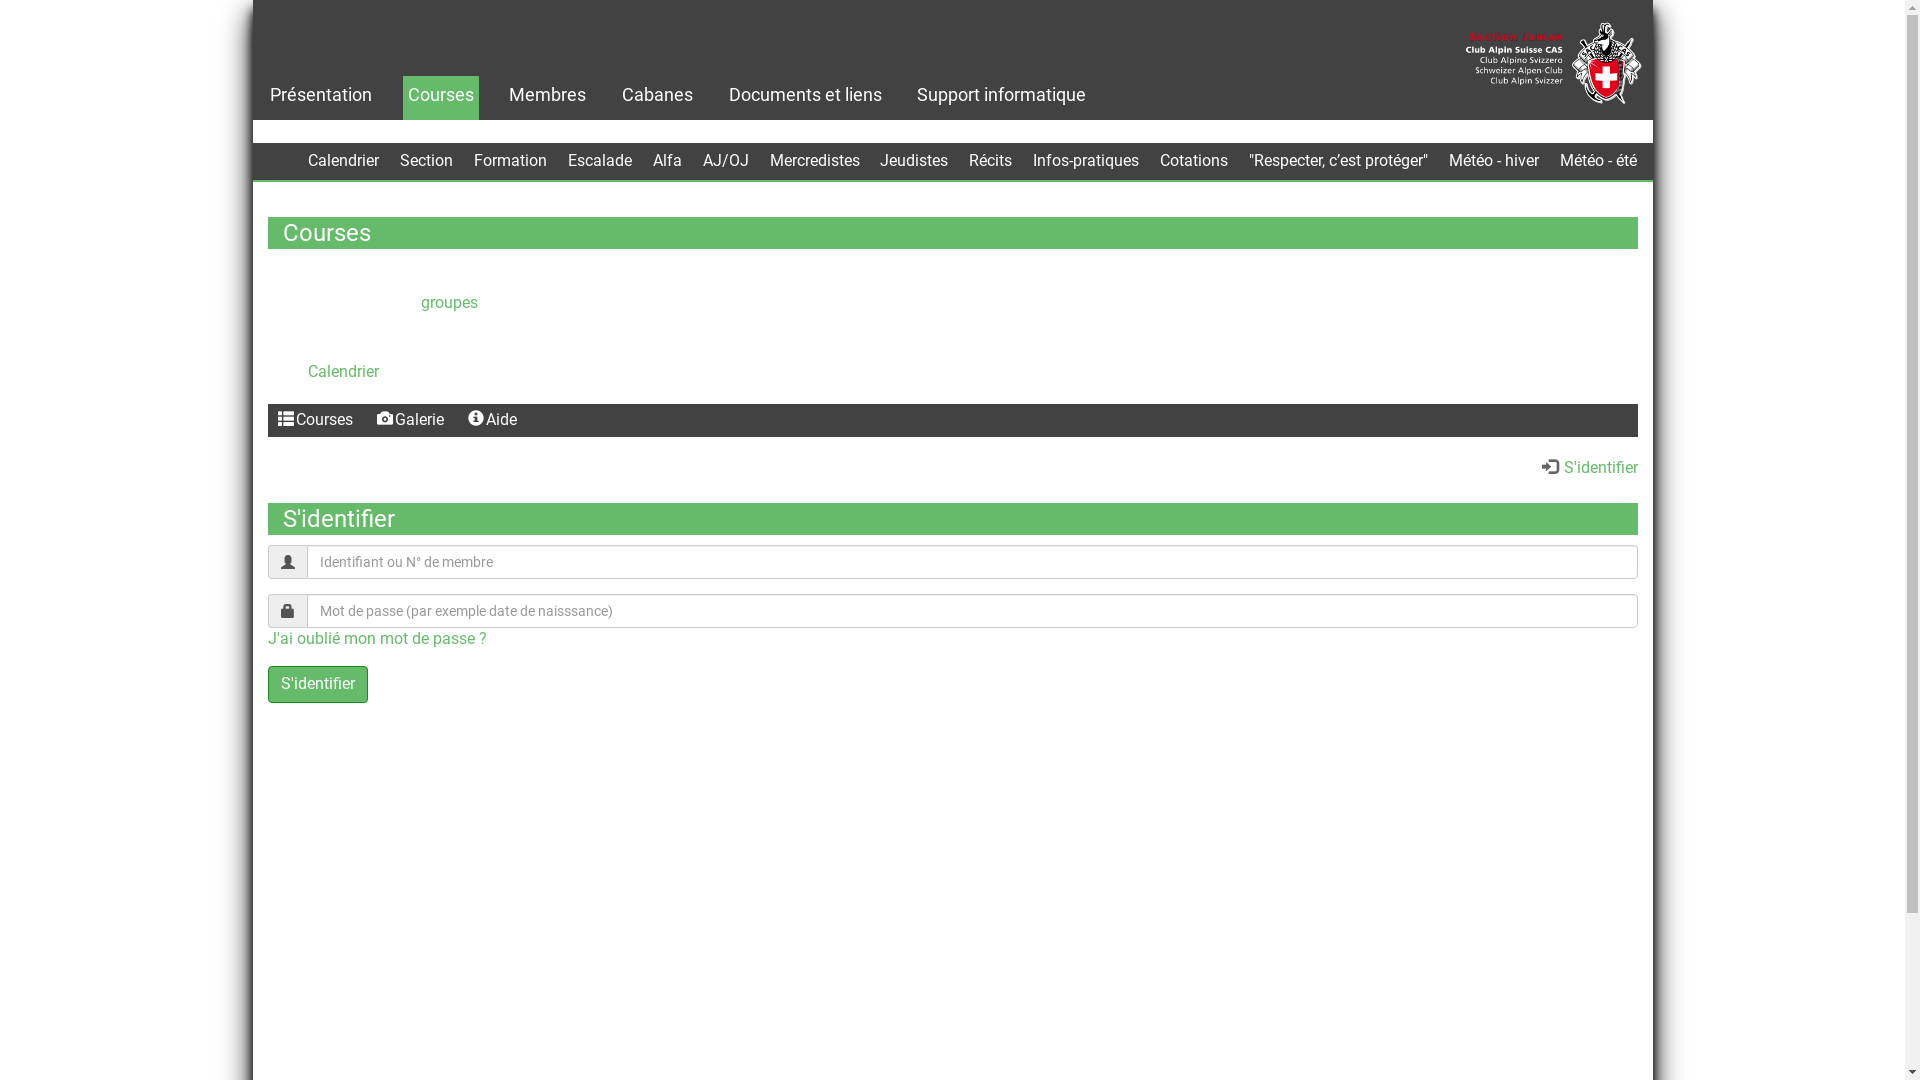  What do you see at coordinates (815, 160) in the screenshot?
I see `Mercredistes` at bounding box center [815, 160].